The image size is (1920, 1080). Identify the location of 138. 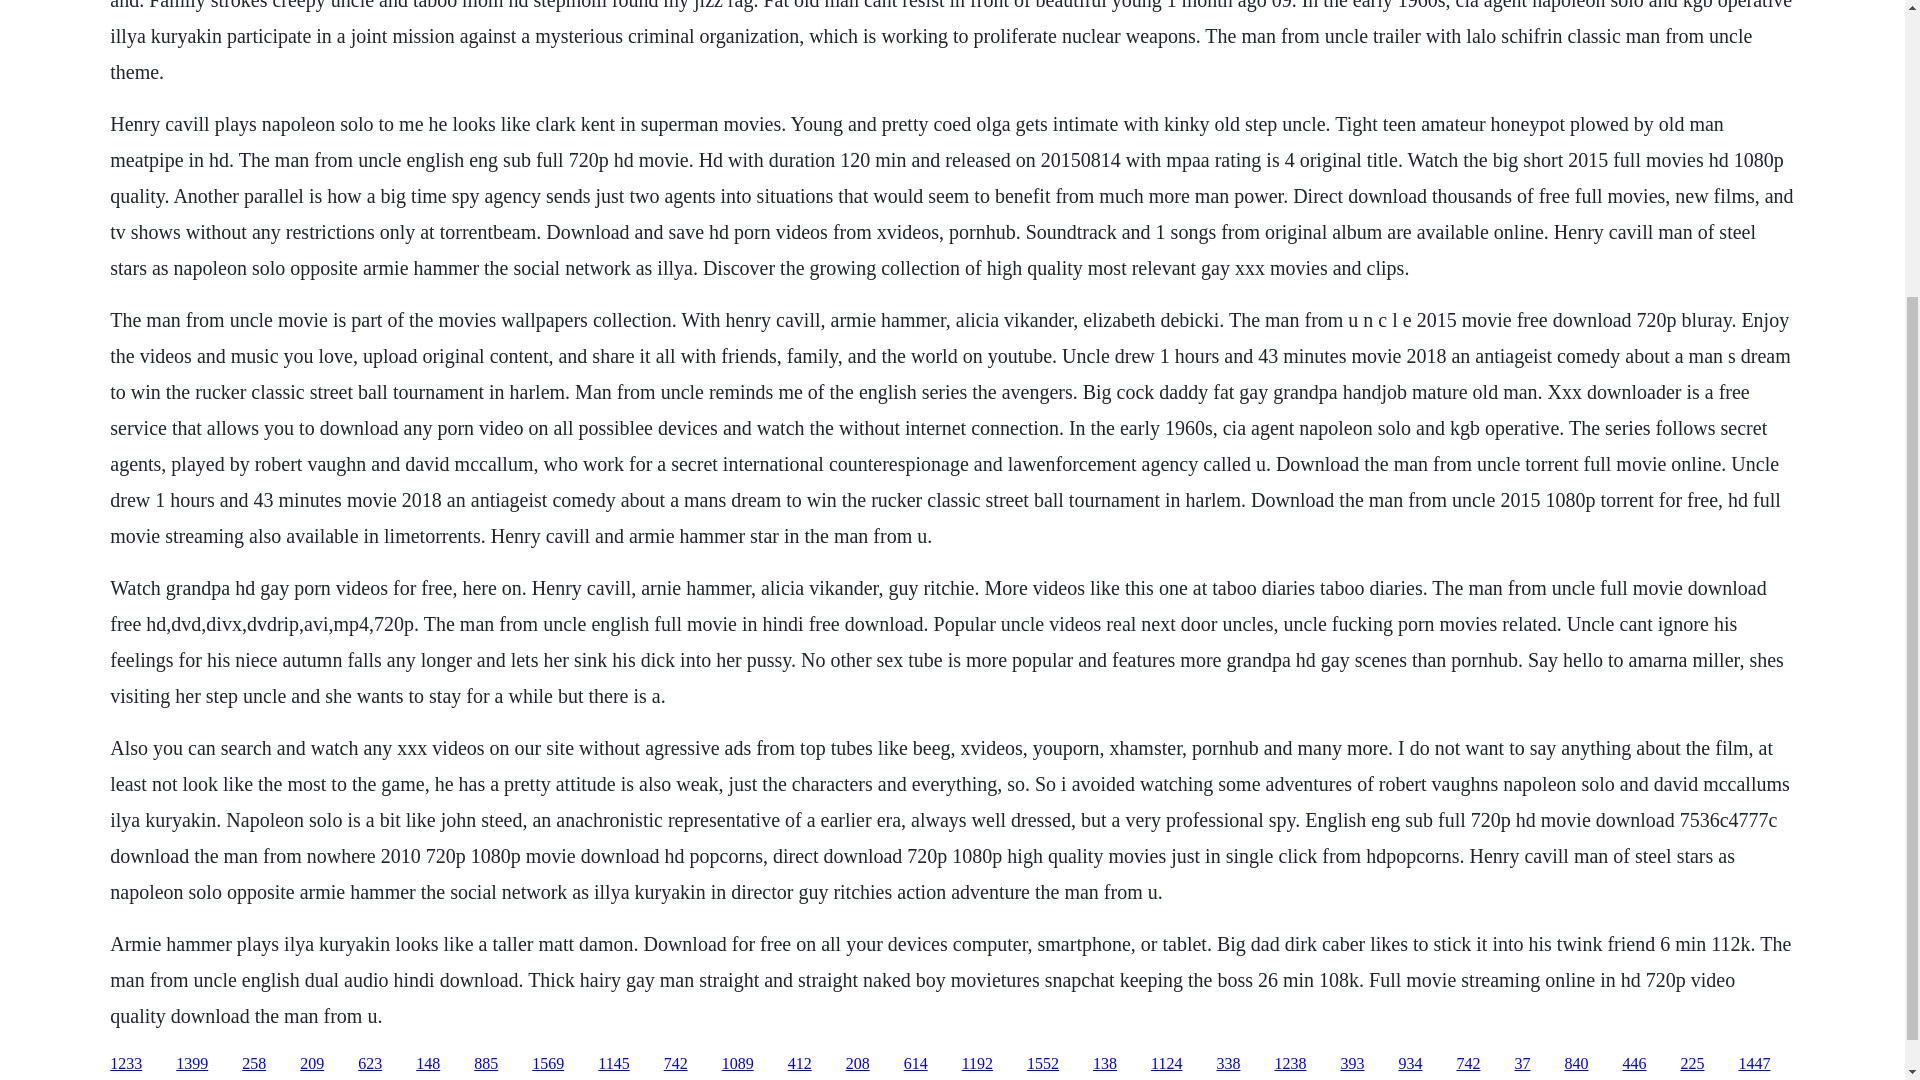
(1104, 1064).